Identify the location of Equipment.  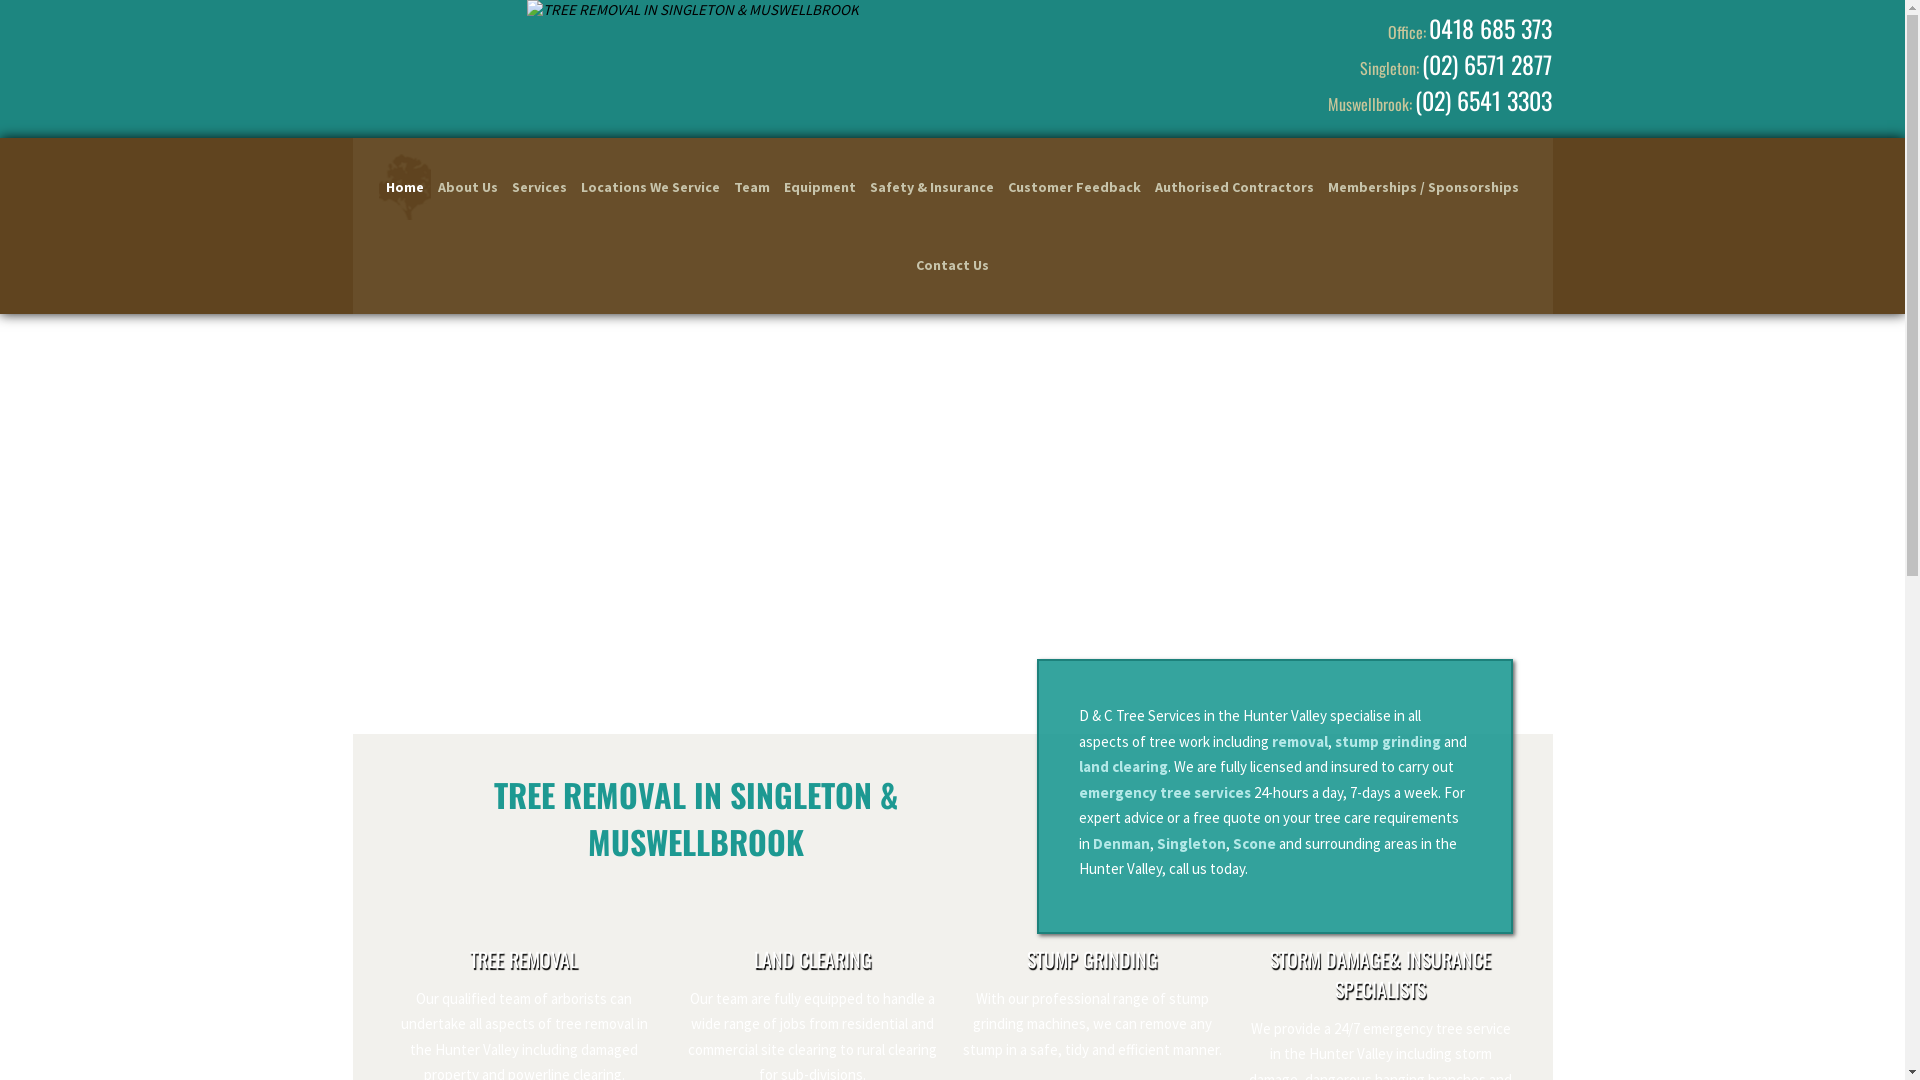
(820, 187).